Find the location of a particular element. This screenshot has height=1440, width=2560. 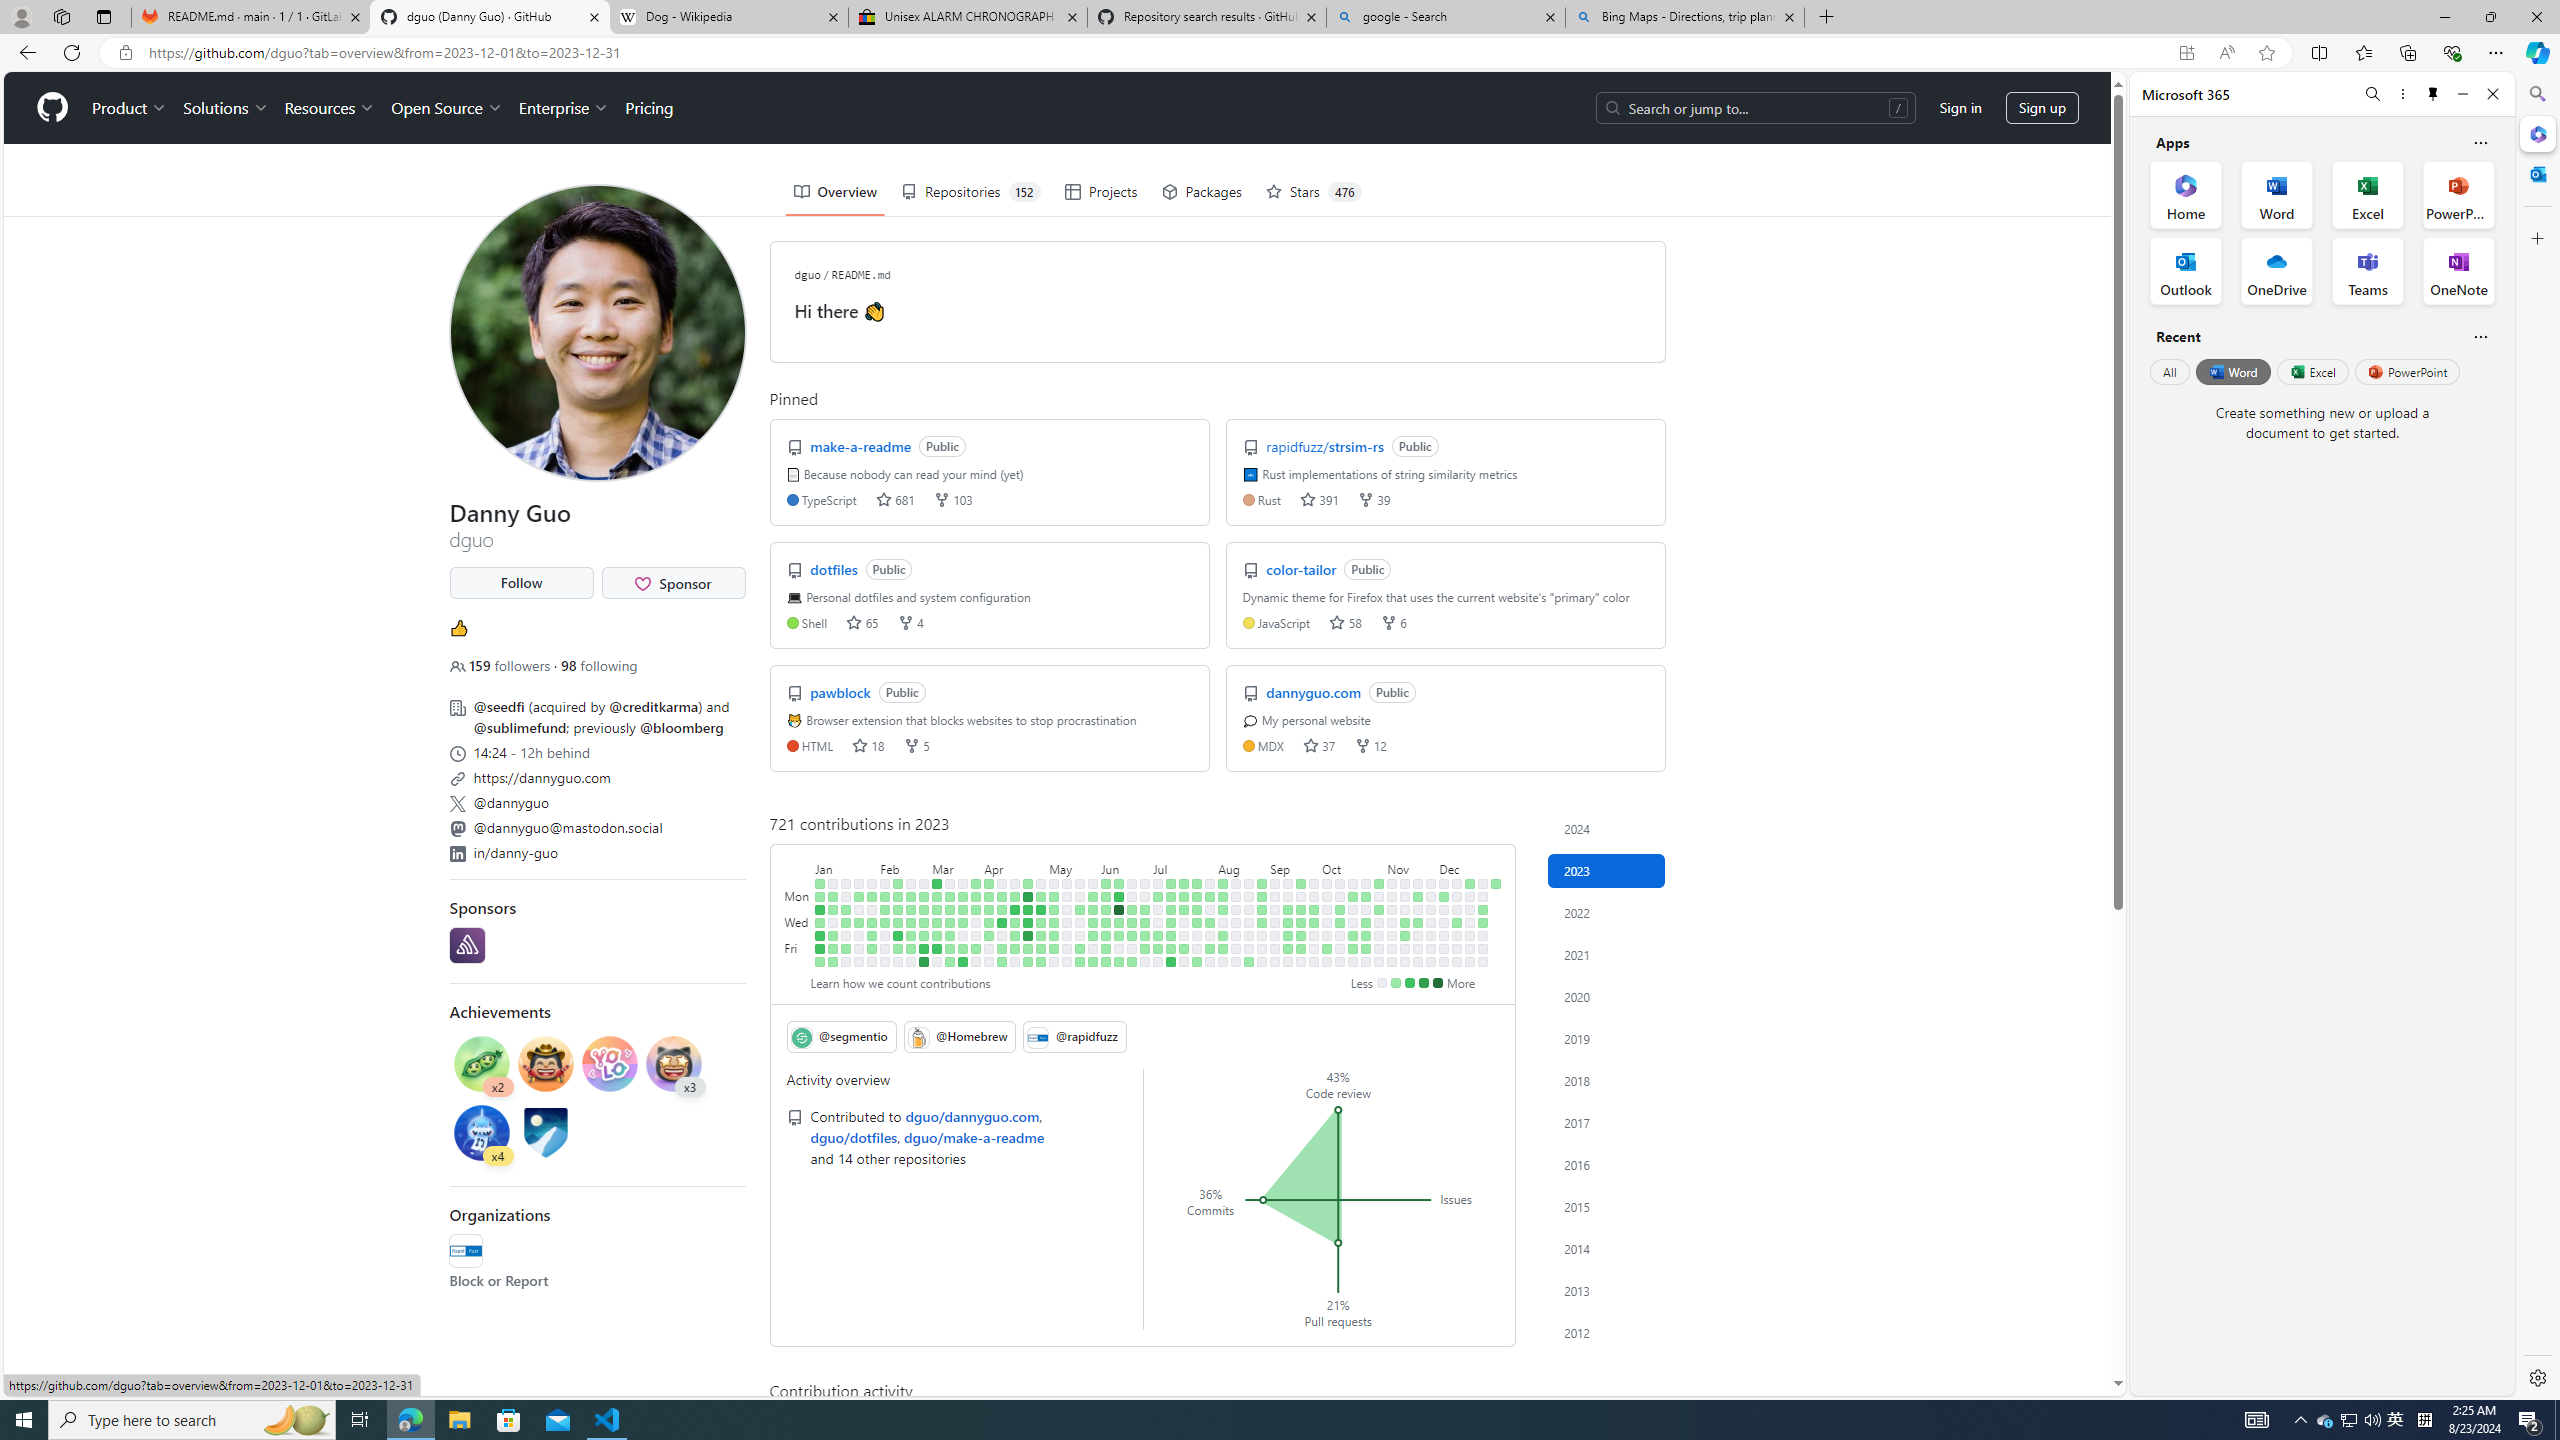

Thursday is located at coordinates (798, 935).